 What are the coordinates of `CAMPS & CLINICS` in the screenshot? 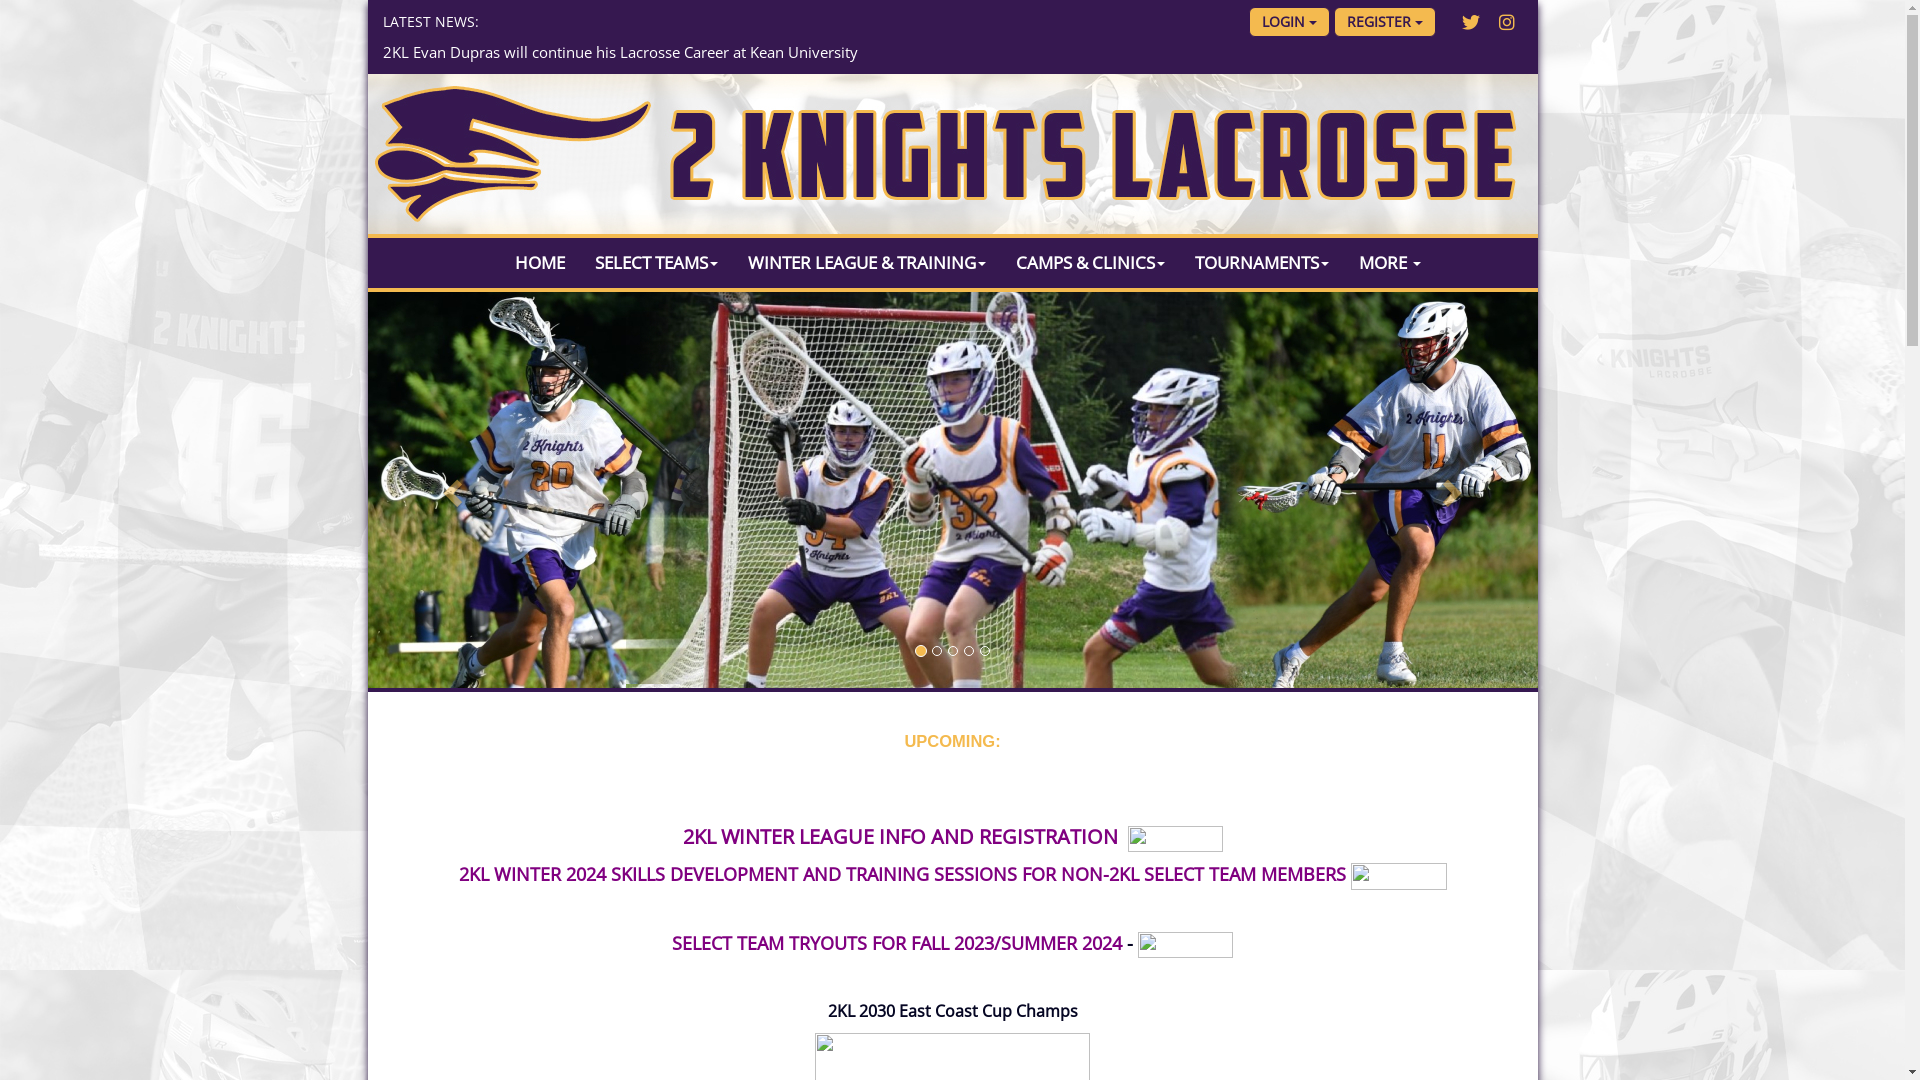 It's located at (1090, 263).